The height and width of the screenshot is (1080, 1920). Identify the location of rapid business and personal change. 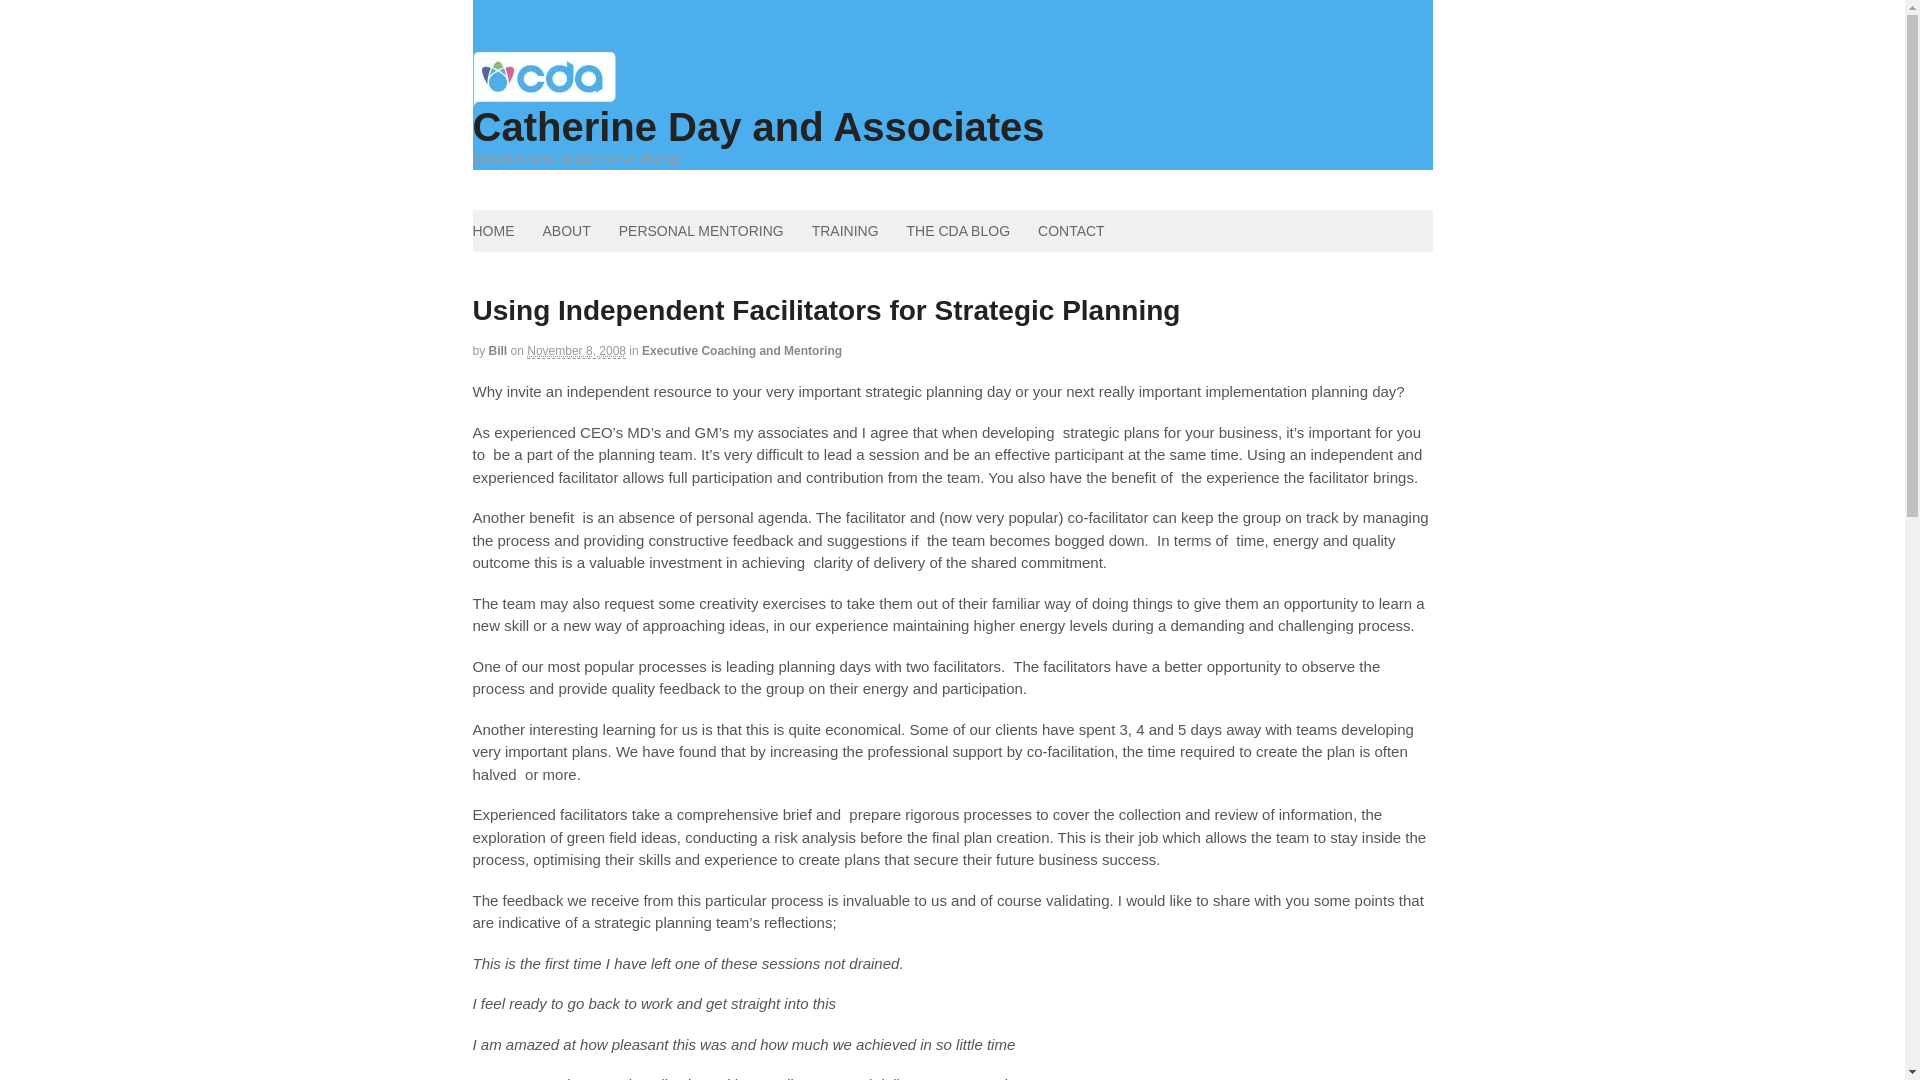
(545, 96).